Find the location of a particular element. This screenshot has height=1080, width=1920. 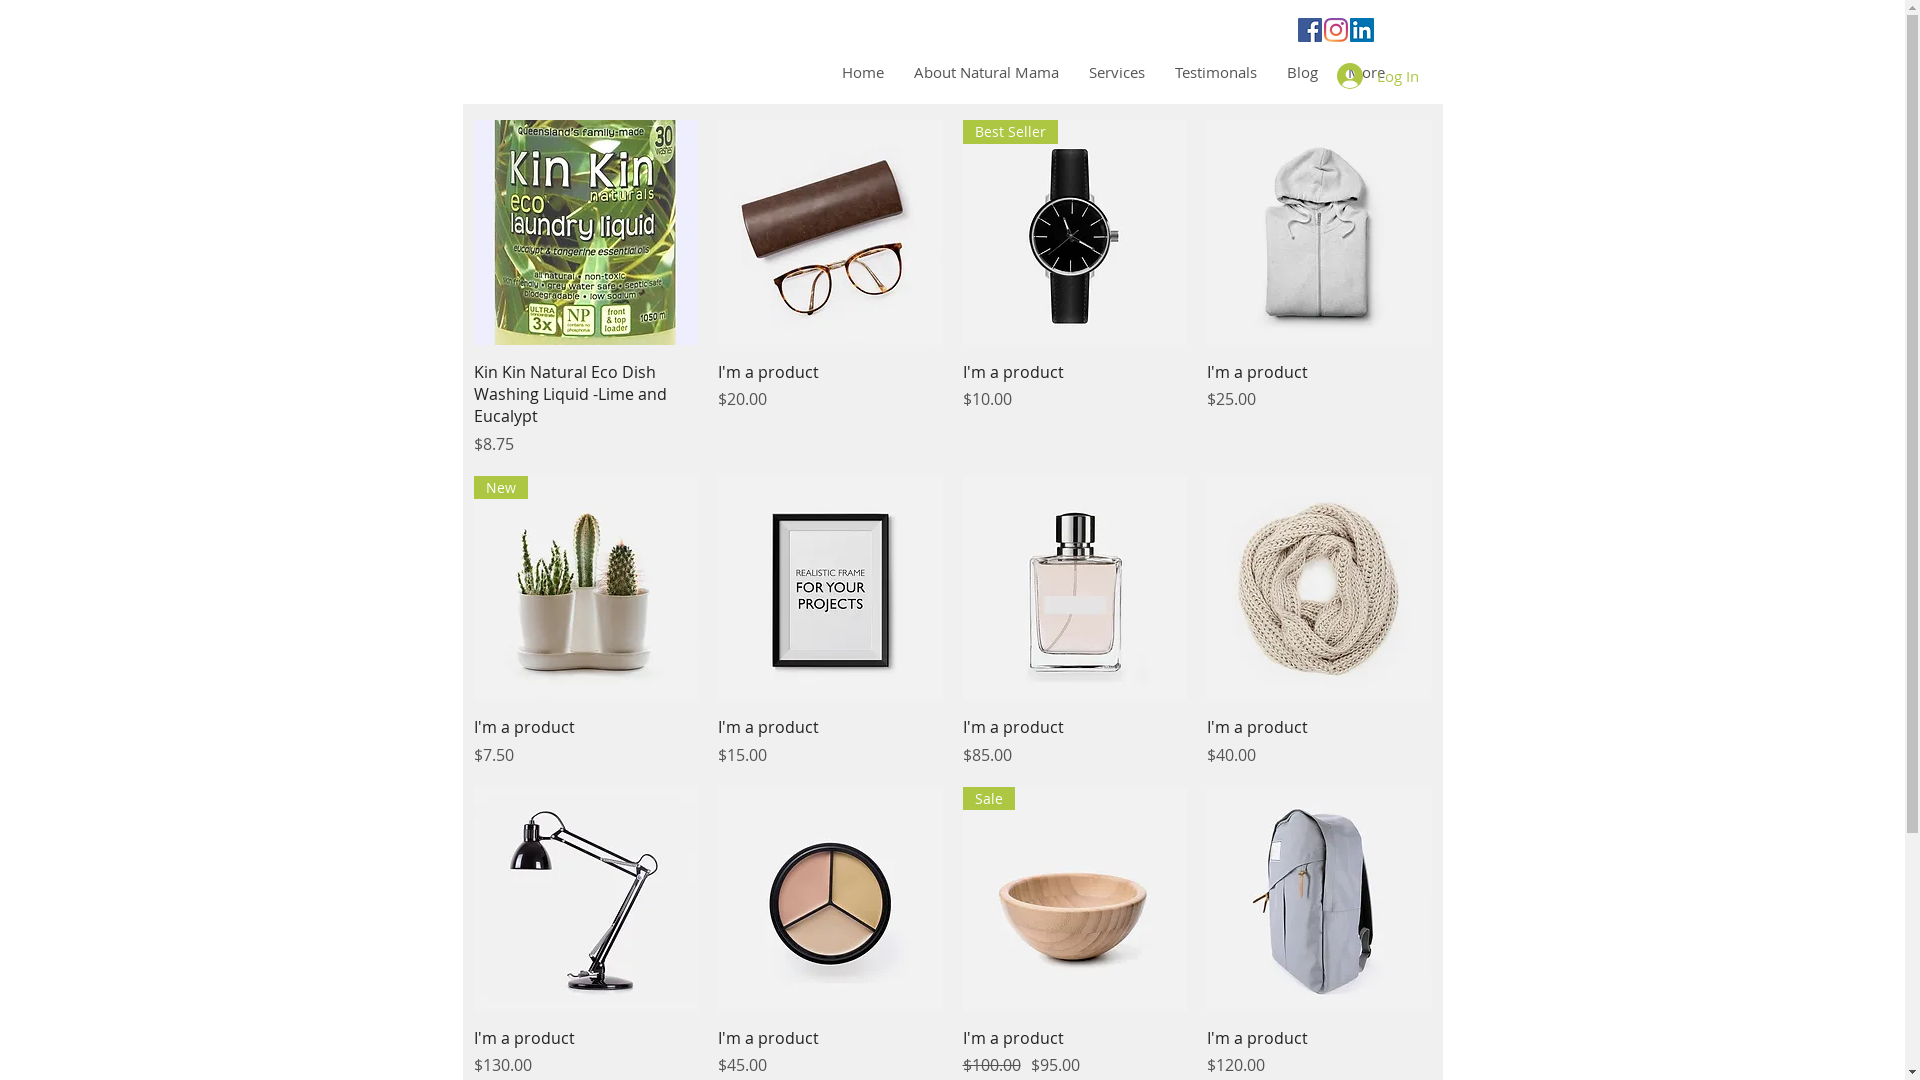

I'm a product
Regular Price
$100.00
Sale Price
$95.00 is located at coordinates (1074, 1052).